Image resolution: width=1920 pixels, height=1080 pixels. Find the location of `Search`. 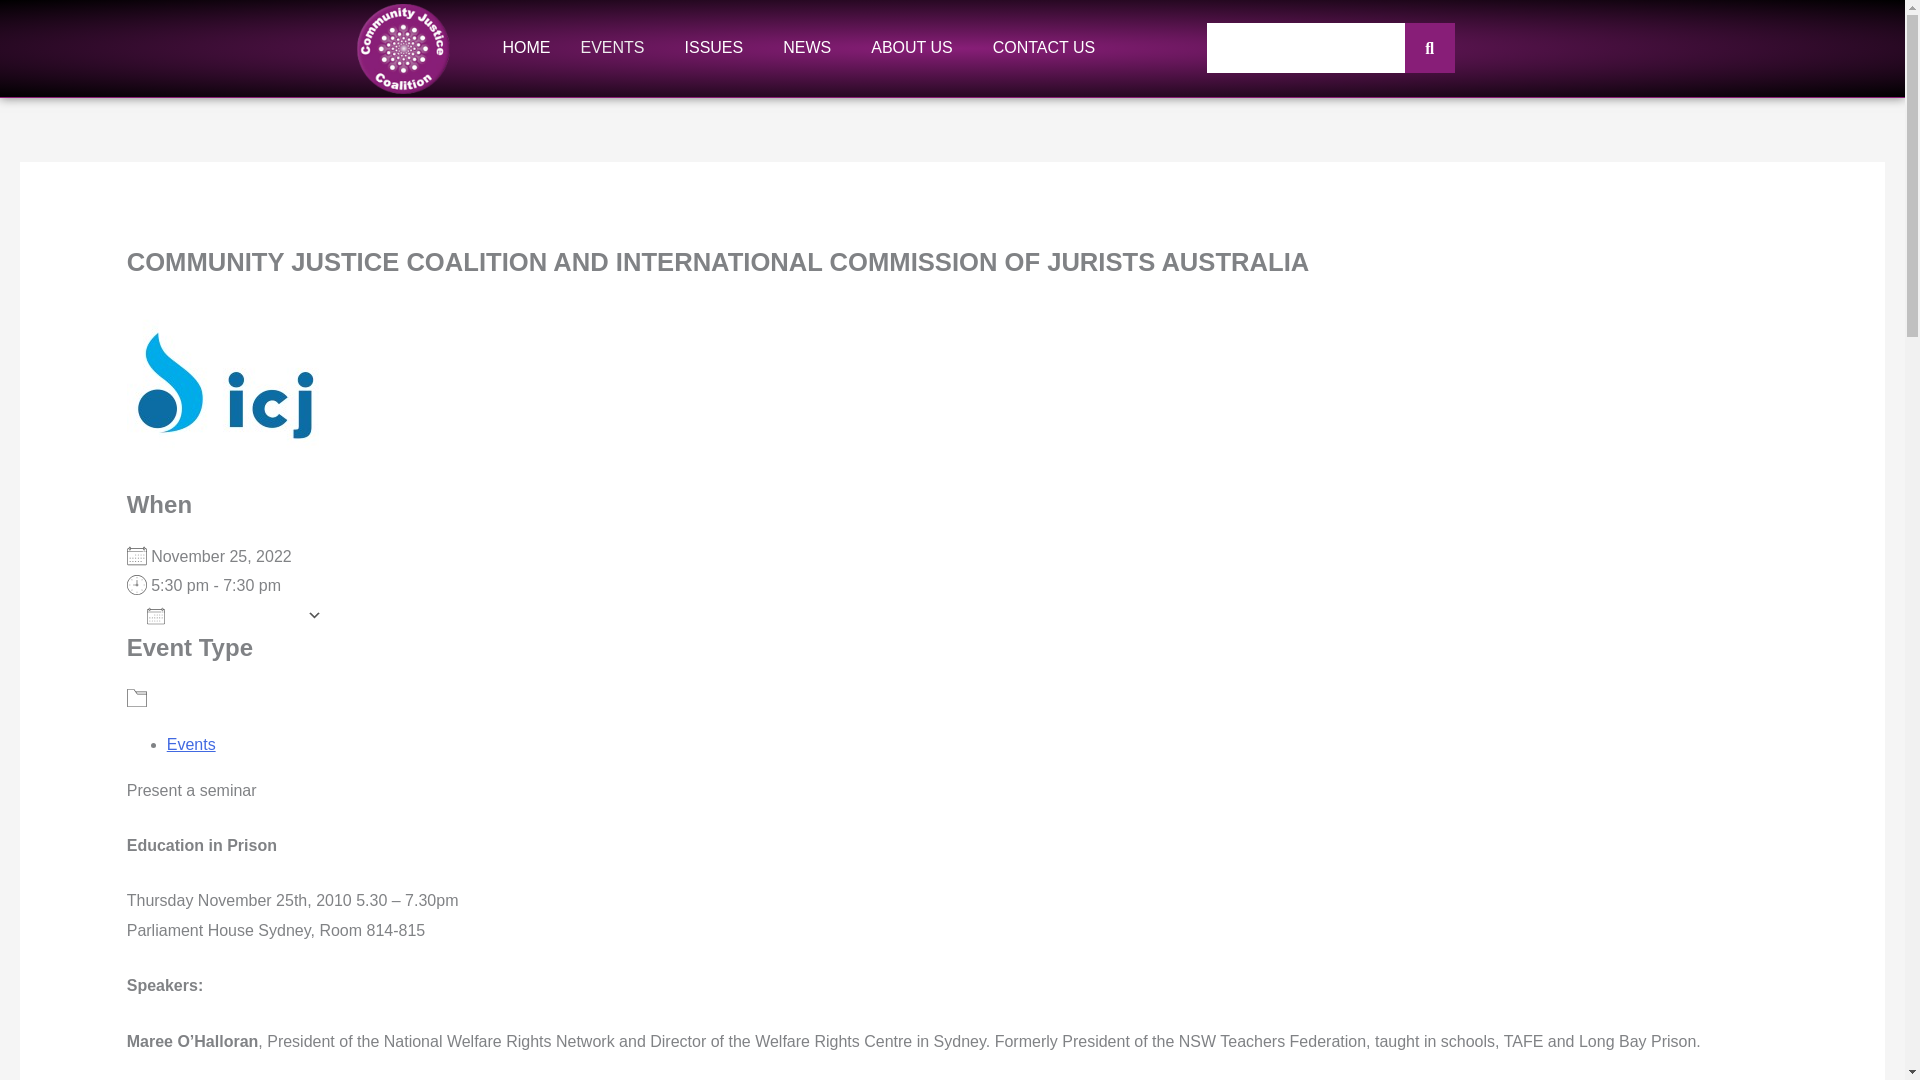

Search is located at coordinates (1305, 48).